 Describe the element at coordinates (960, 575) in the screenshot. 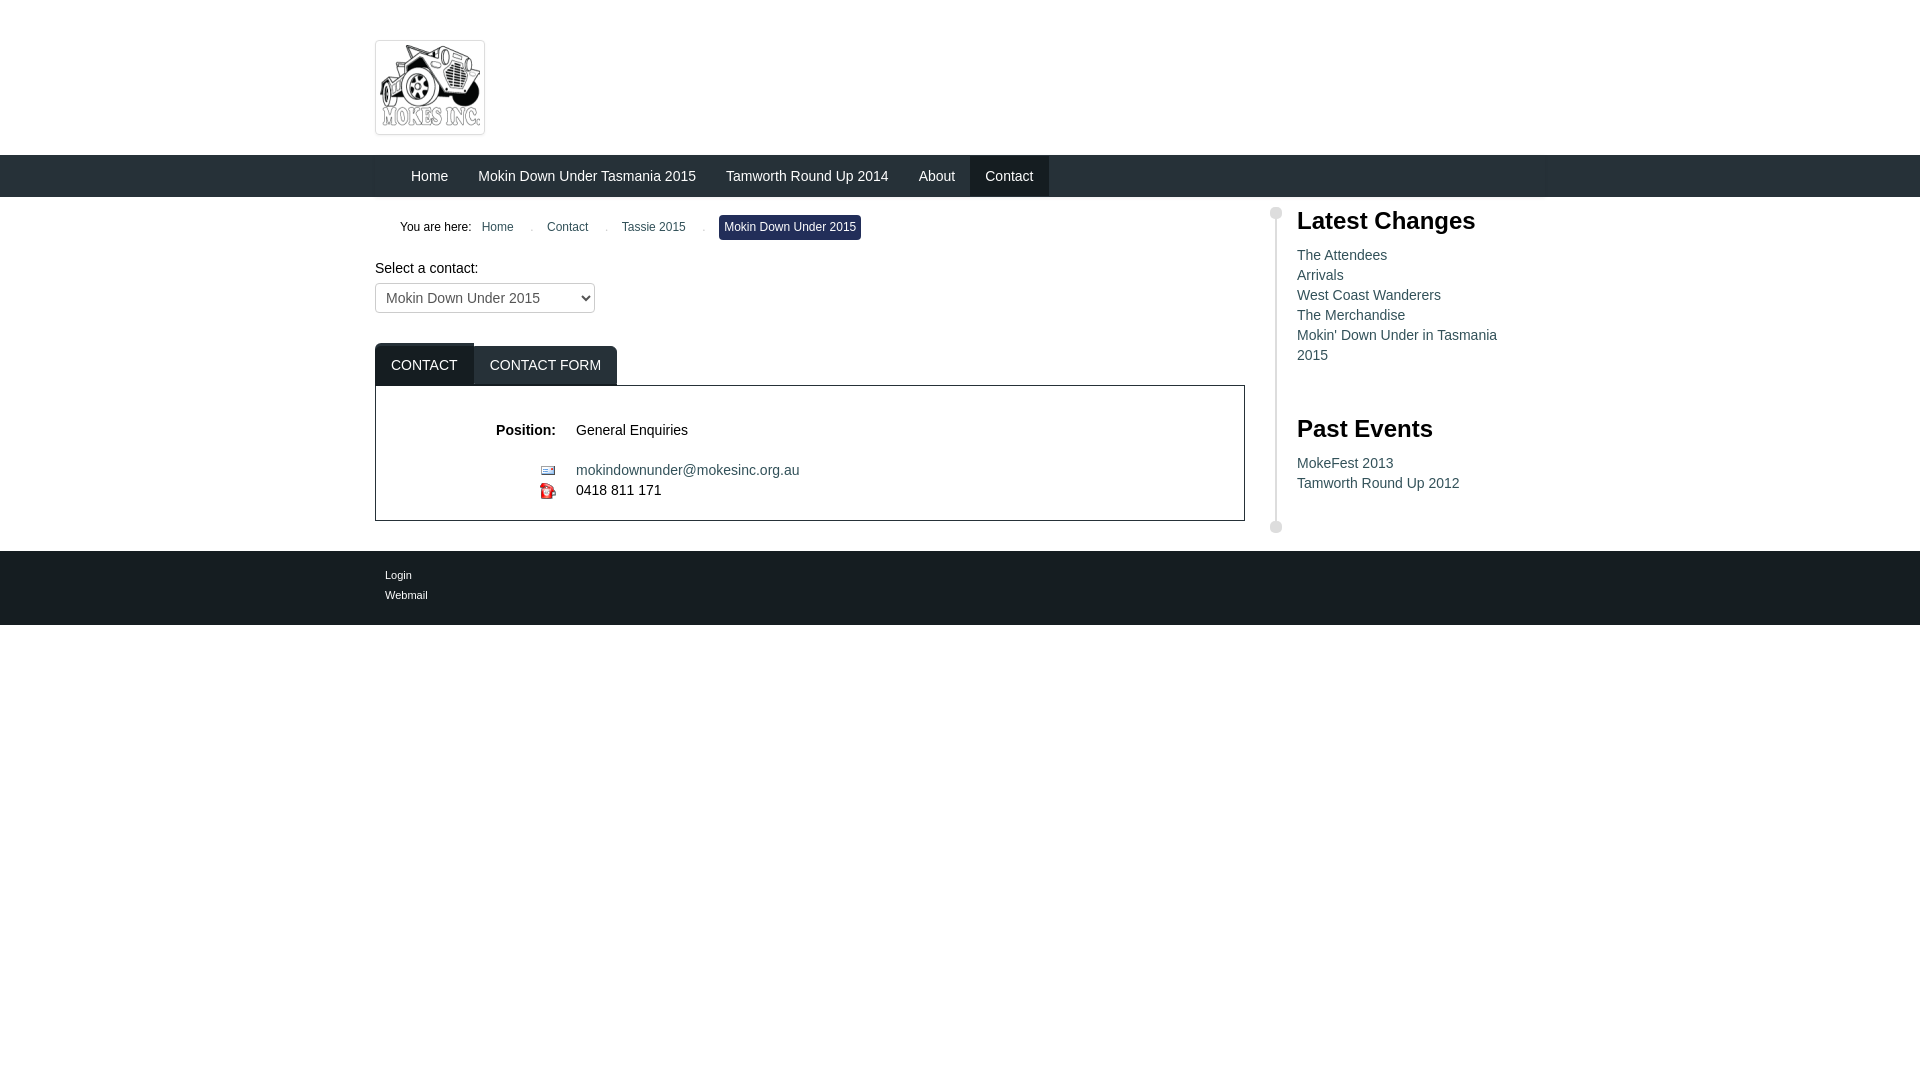

I see `Login` at that location.